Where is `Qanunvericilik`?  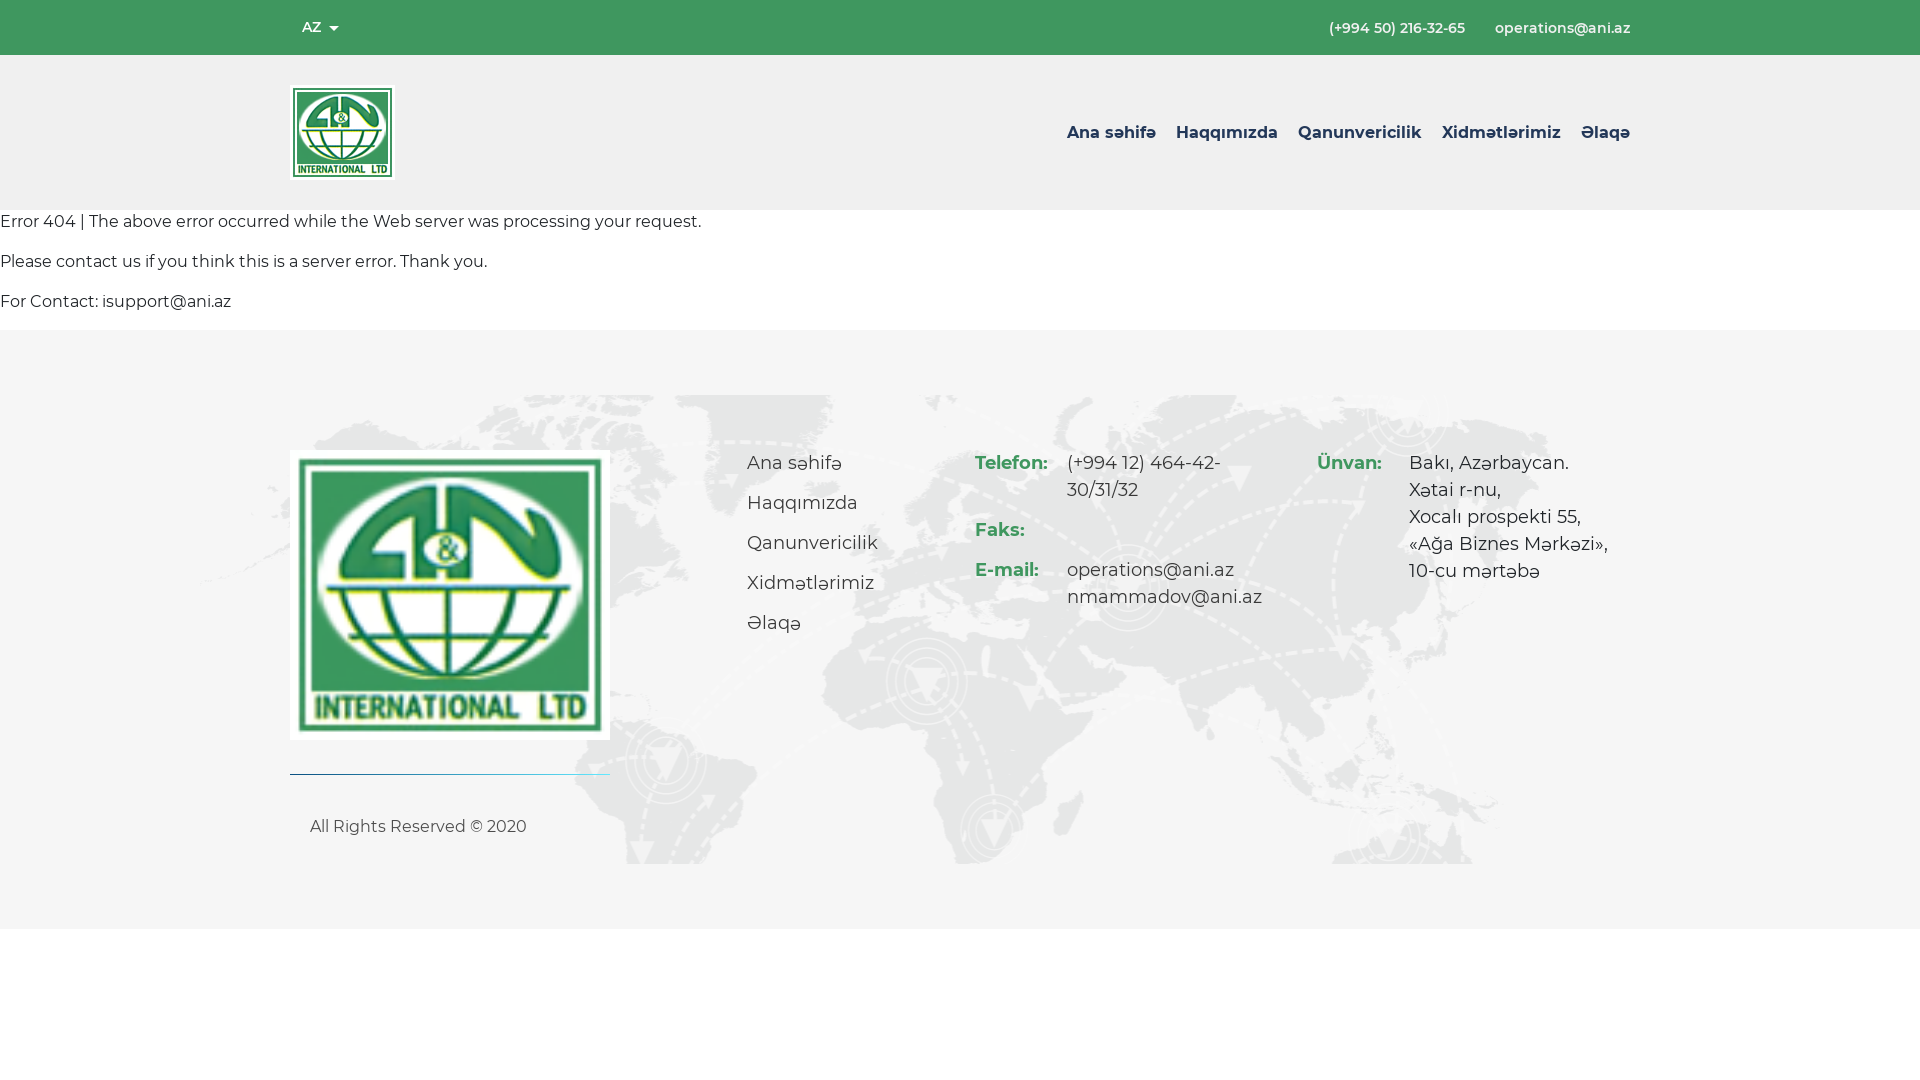
Qanunvericilik is located at coordinates (812, 544).